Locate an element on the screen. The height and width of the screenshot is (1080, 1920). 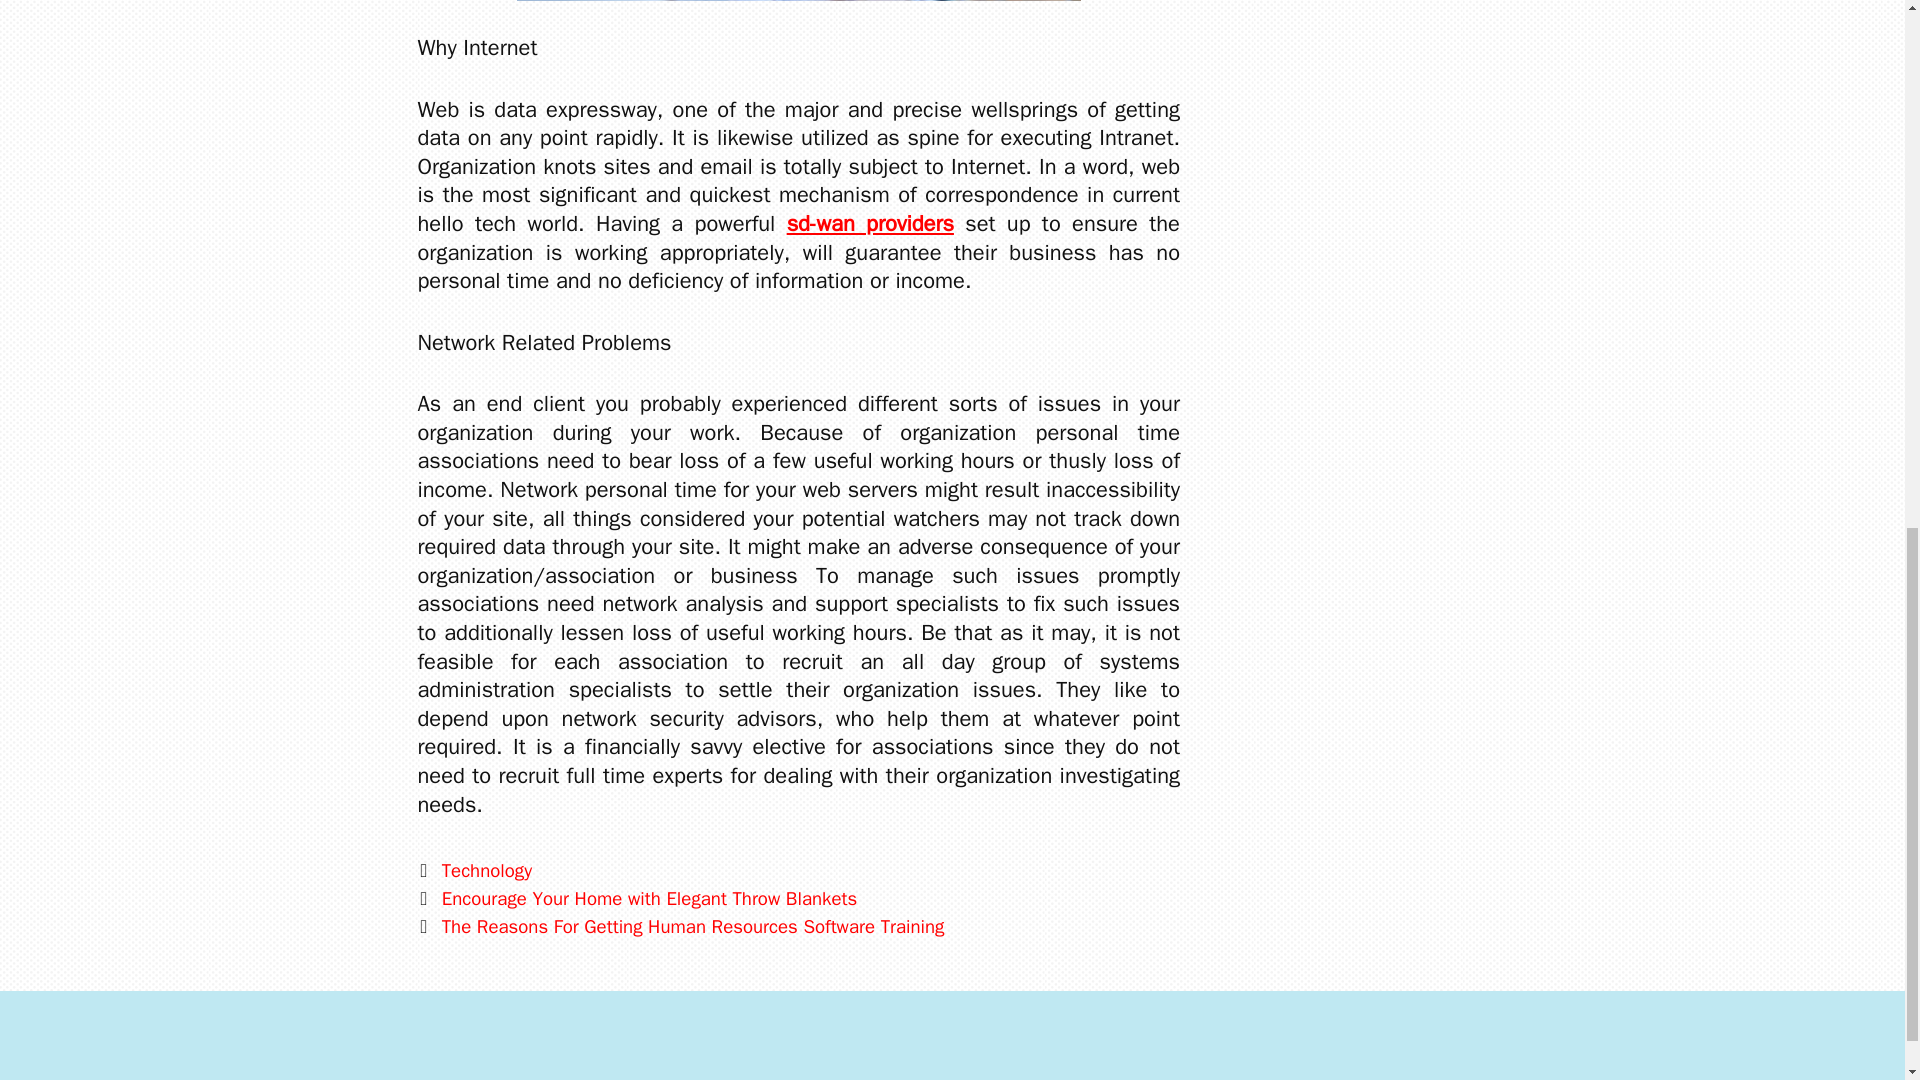
Next is located at coordinates (681, 926).